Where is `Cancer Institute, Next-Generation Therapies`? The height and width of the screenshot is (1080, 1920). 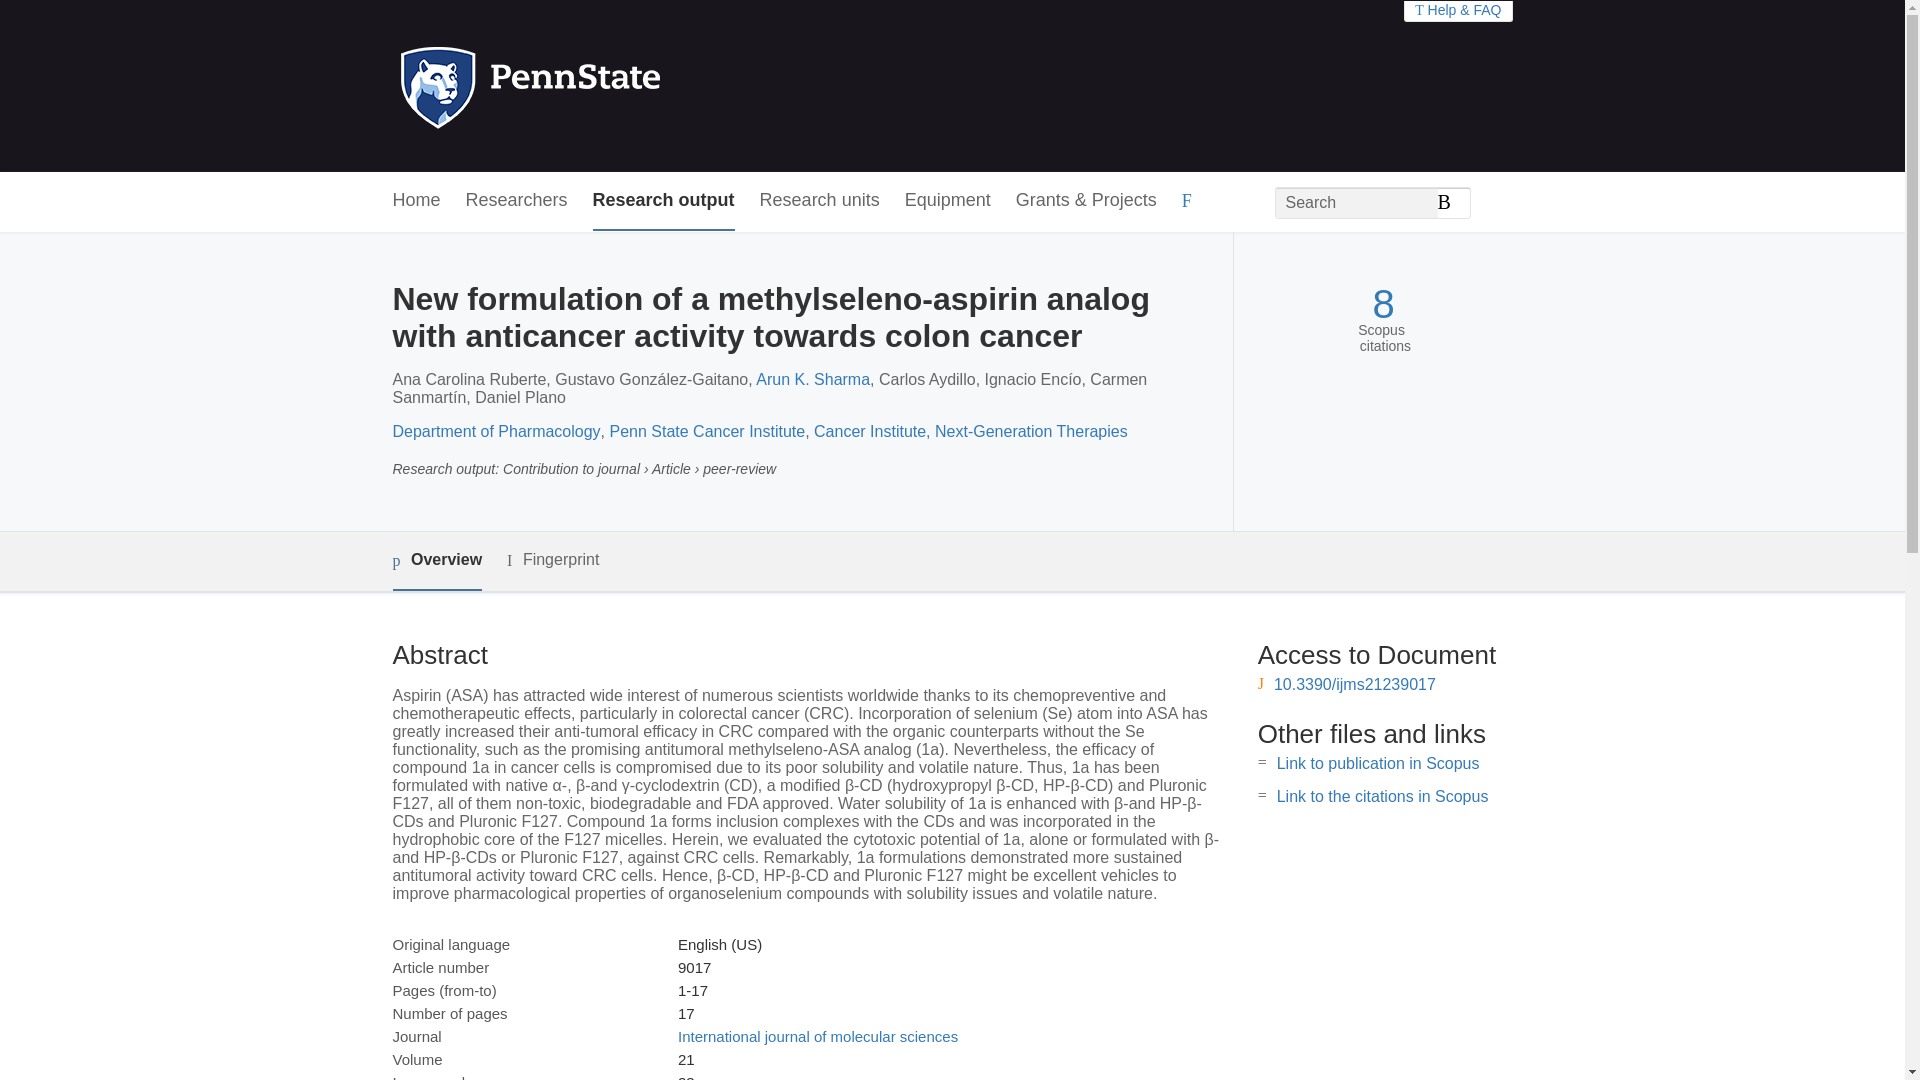
Cancer Institute, Next-Generation Therapies is located at coordinates (971, 431).